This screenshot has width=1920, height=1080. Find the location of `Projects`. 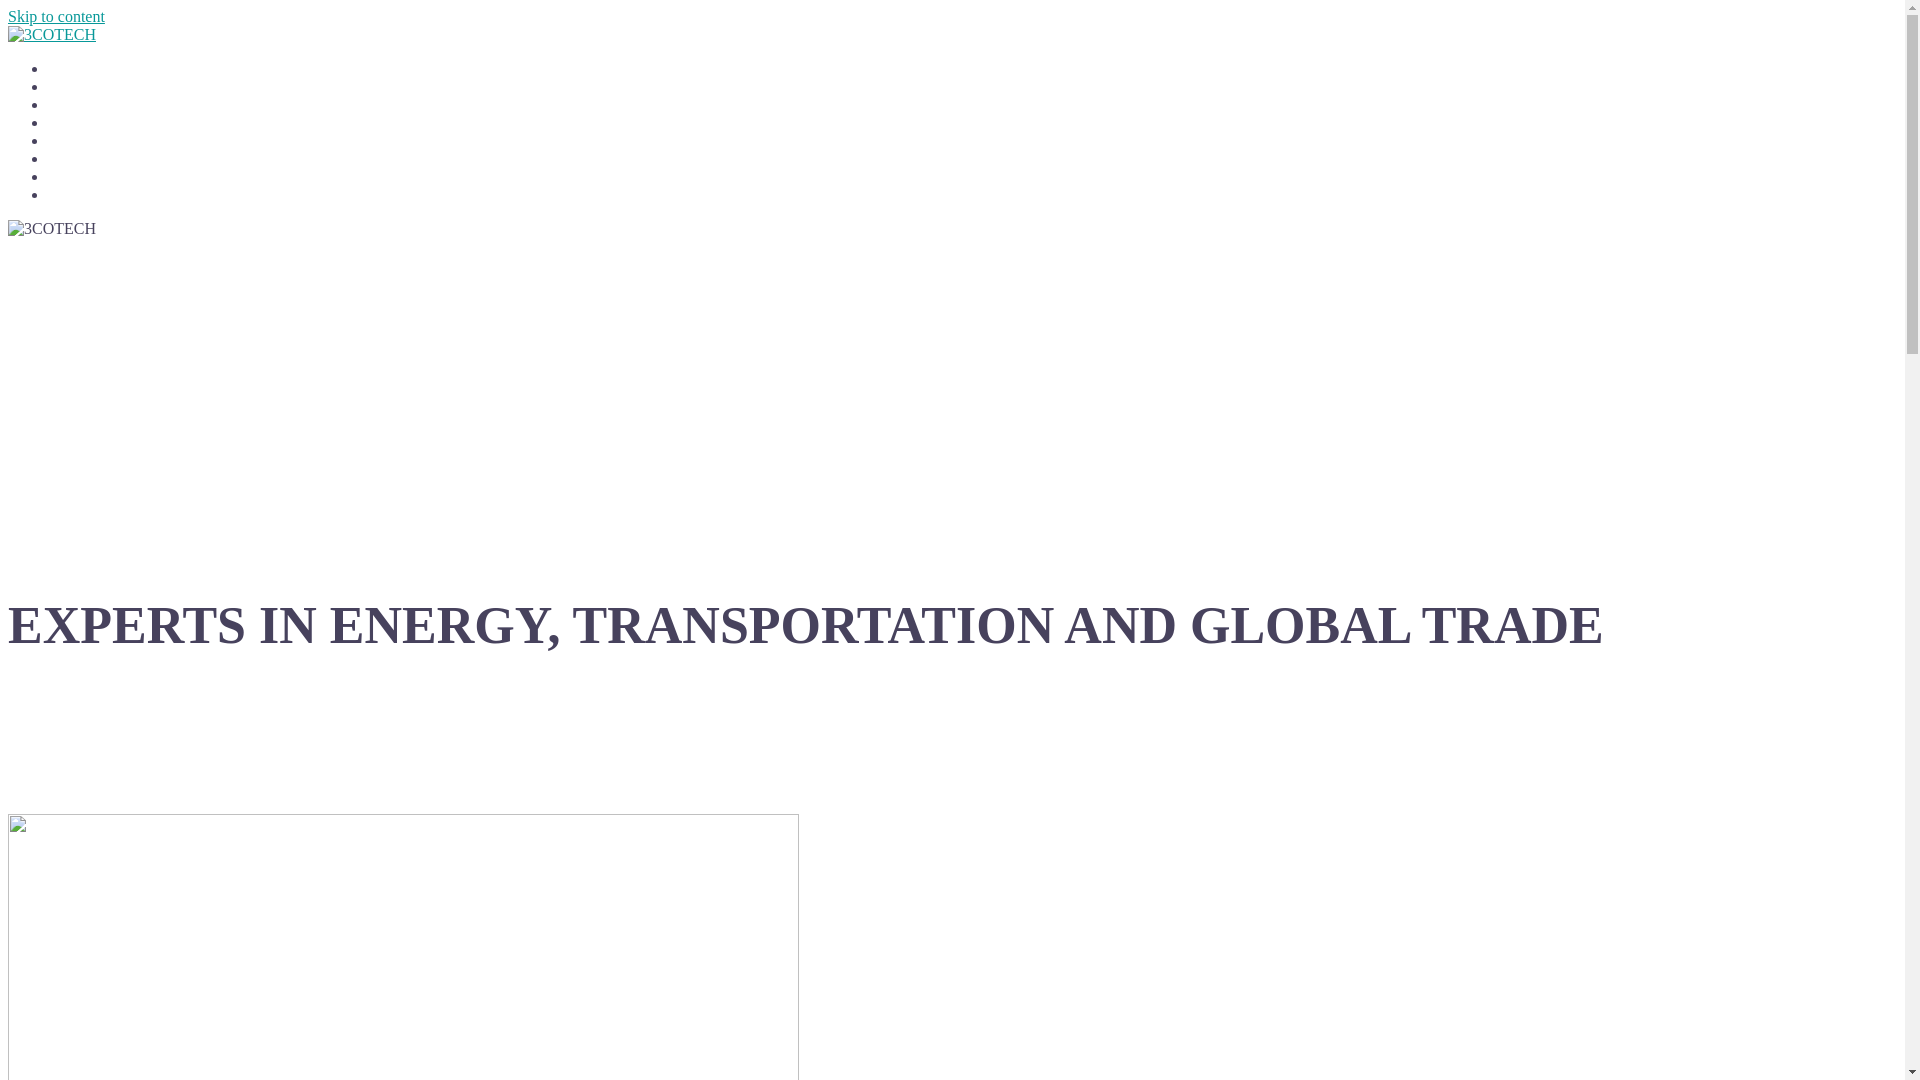

Projects is located at coordinates (70, 124).